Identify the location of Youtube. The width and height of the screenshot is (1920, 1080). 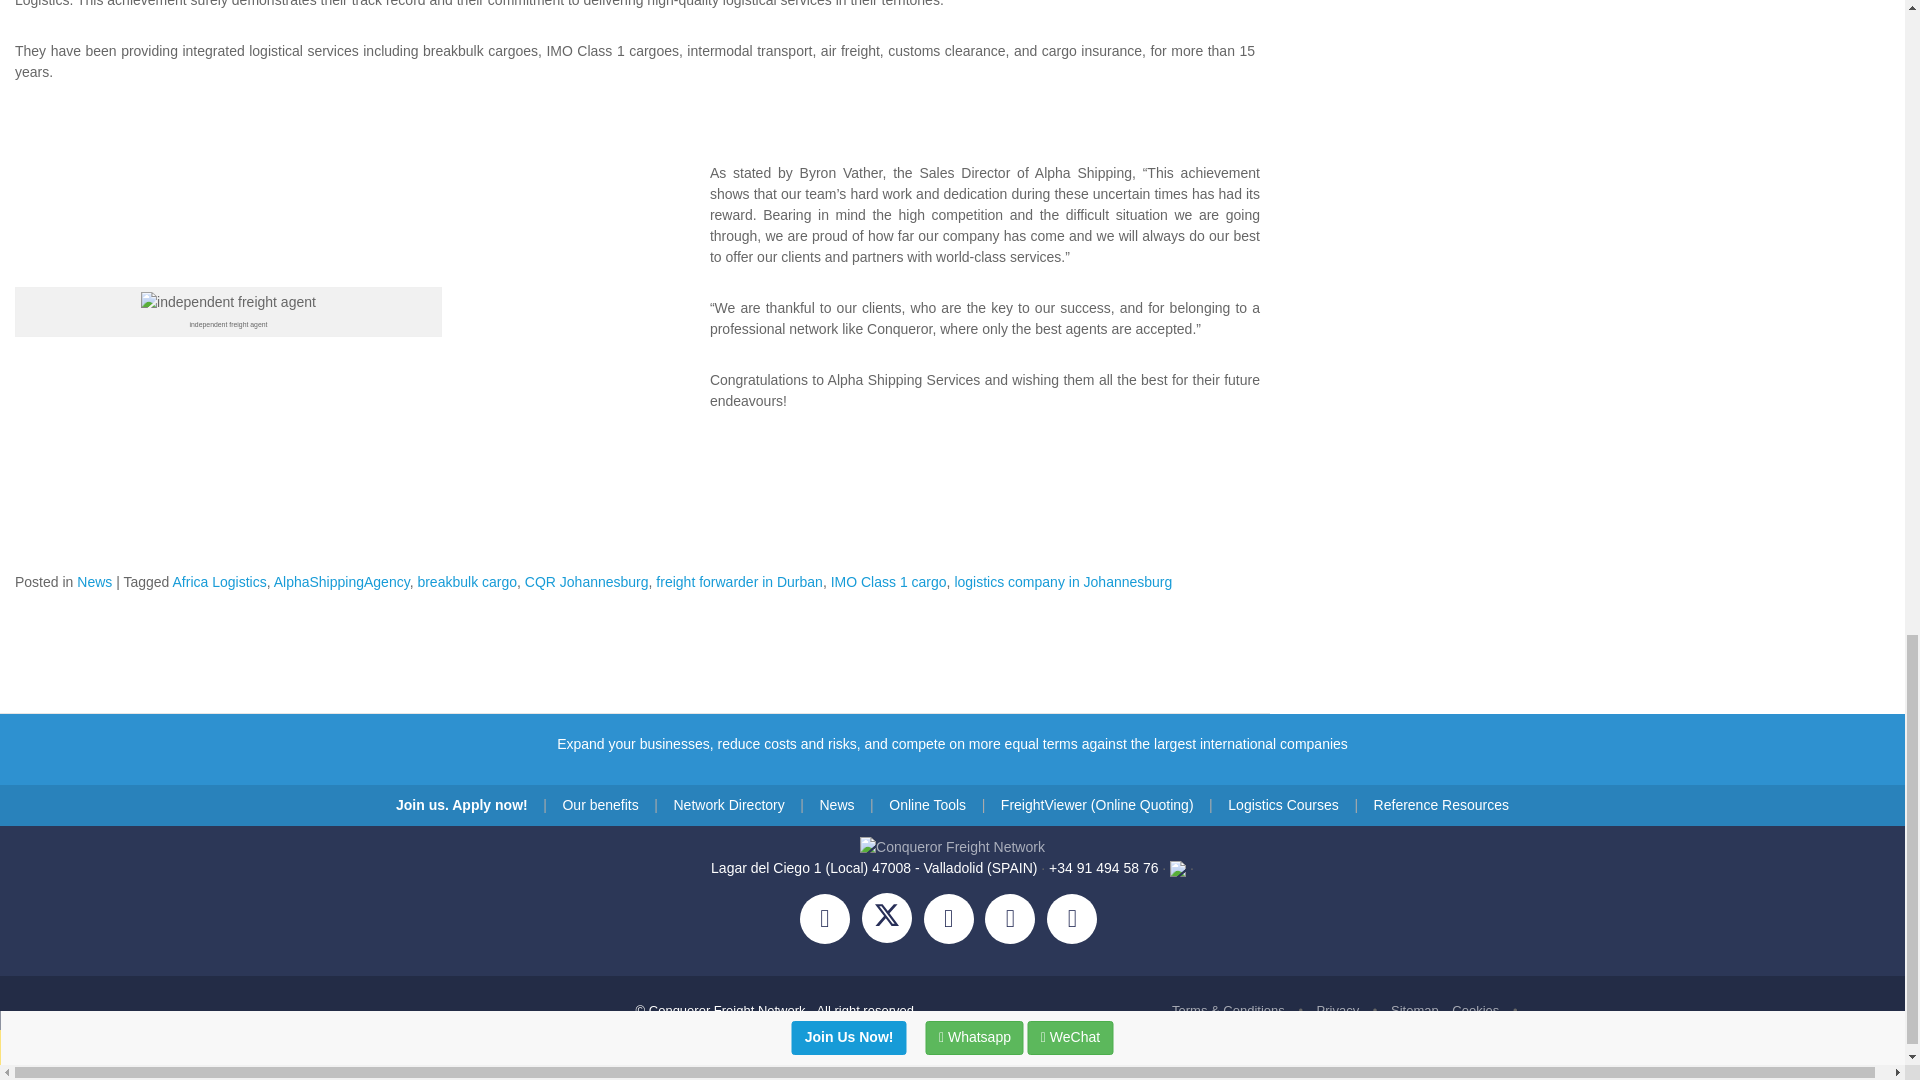
(1076, 921).